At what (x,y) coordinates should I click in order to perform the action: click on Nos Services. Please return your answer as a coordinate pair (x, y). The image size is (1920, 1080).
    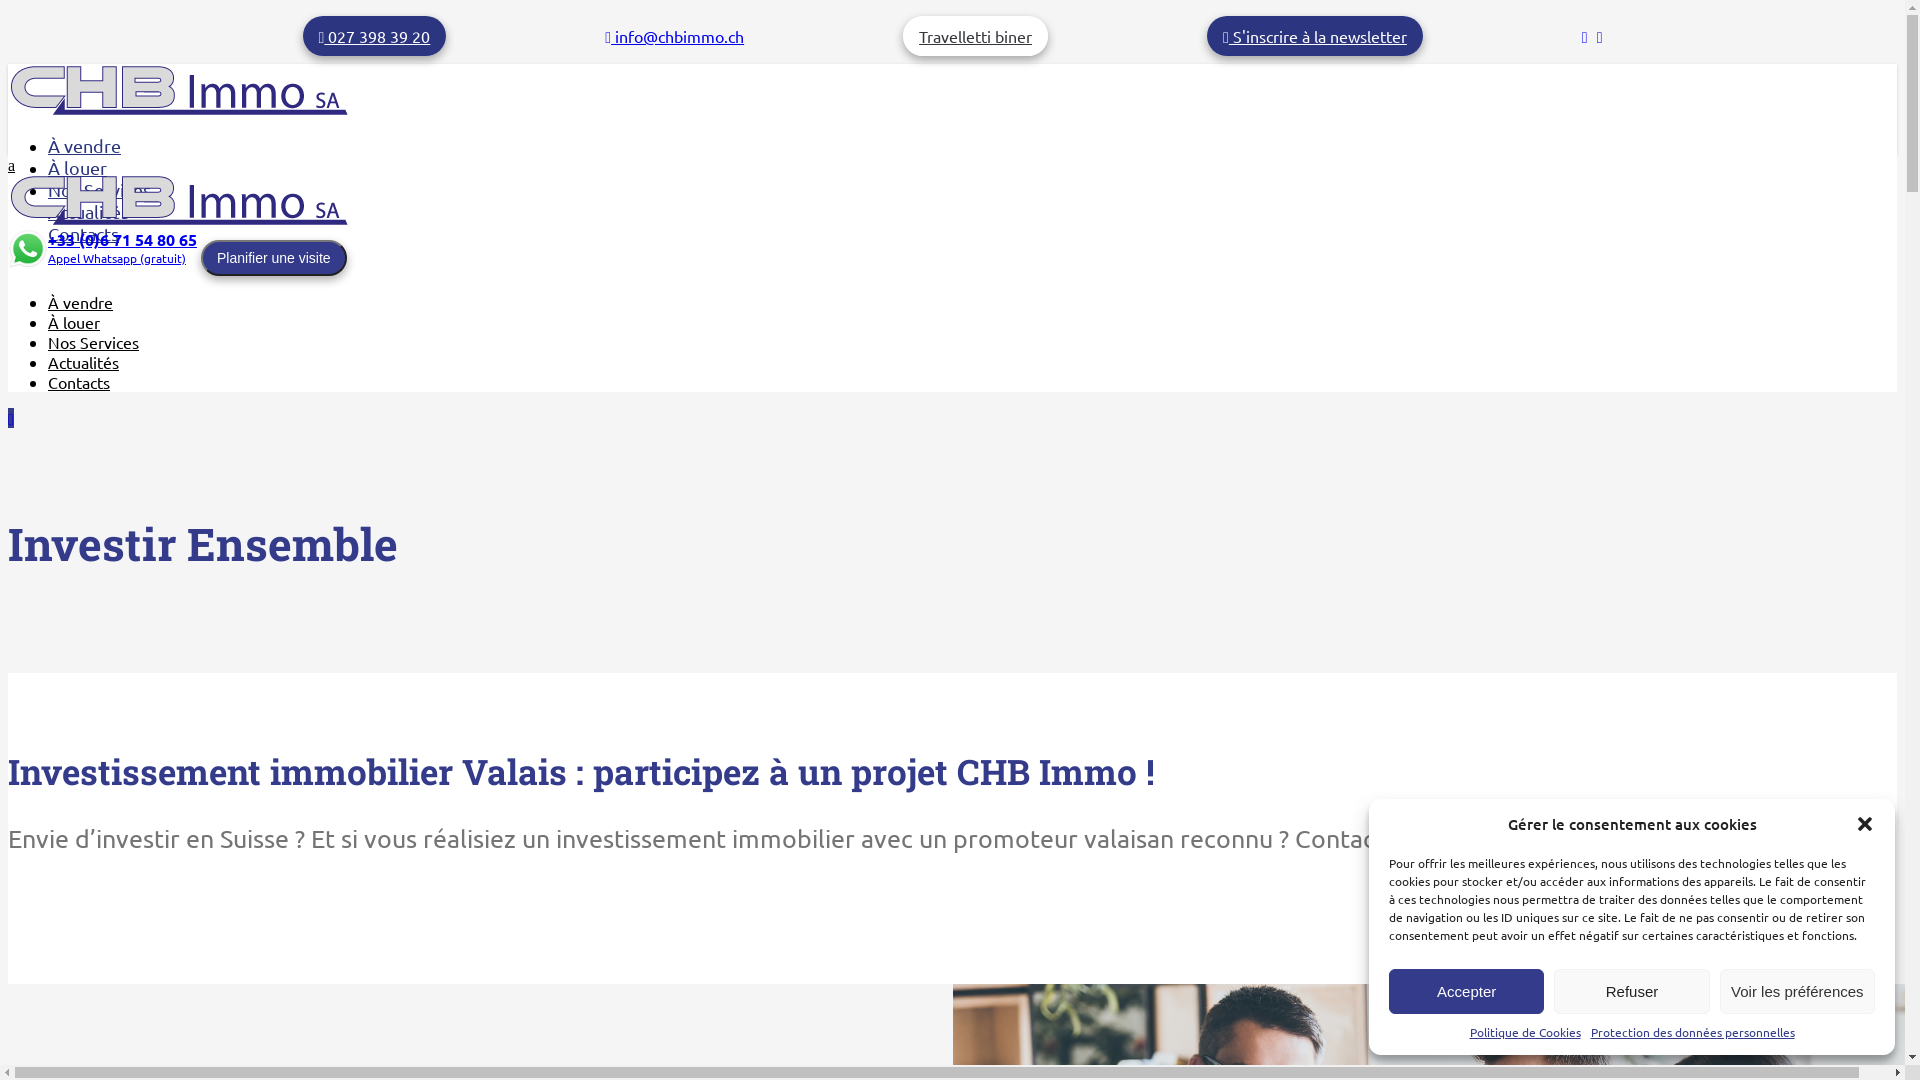
    Looking at the image, I should click on (94, 342).